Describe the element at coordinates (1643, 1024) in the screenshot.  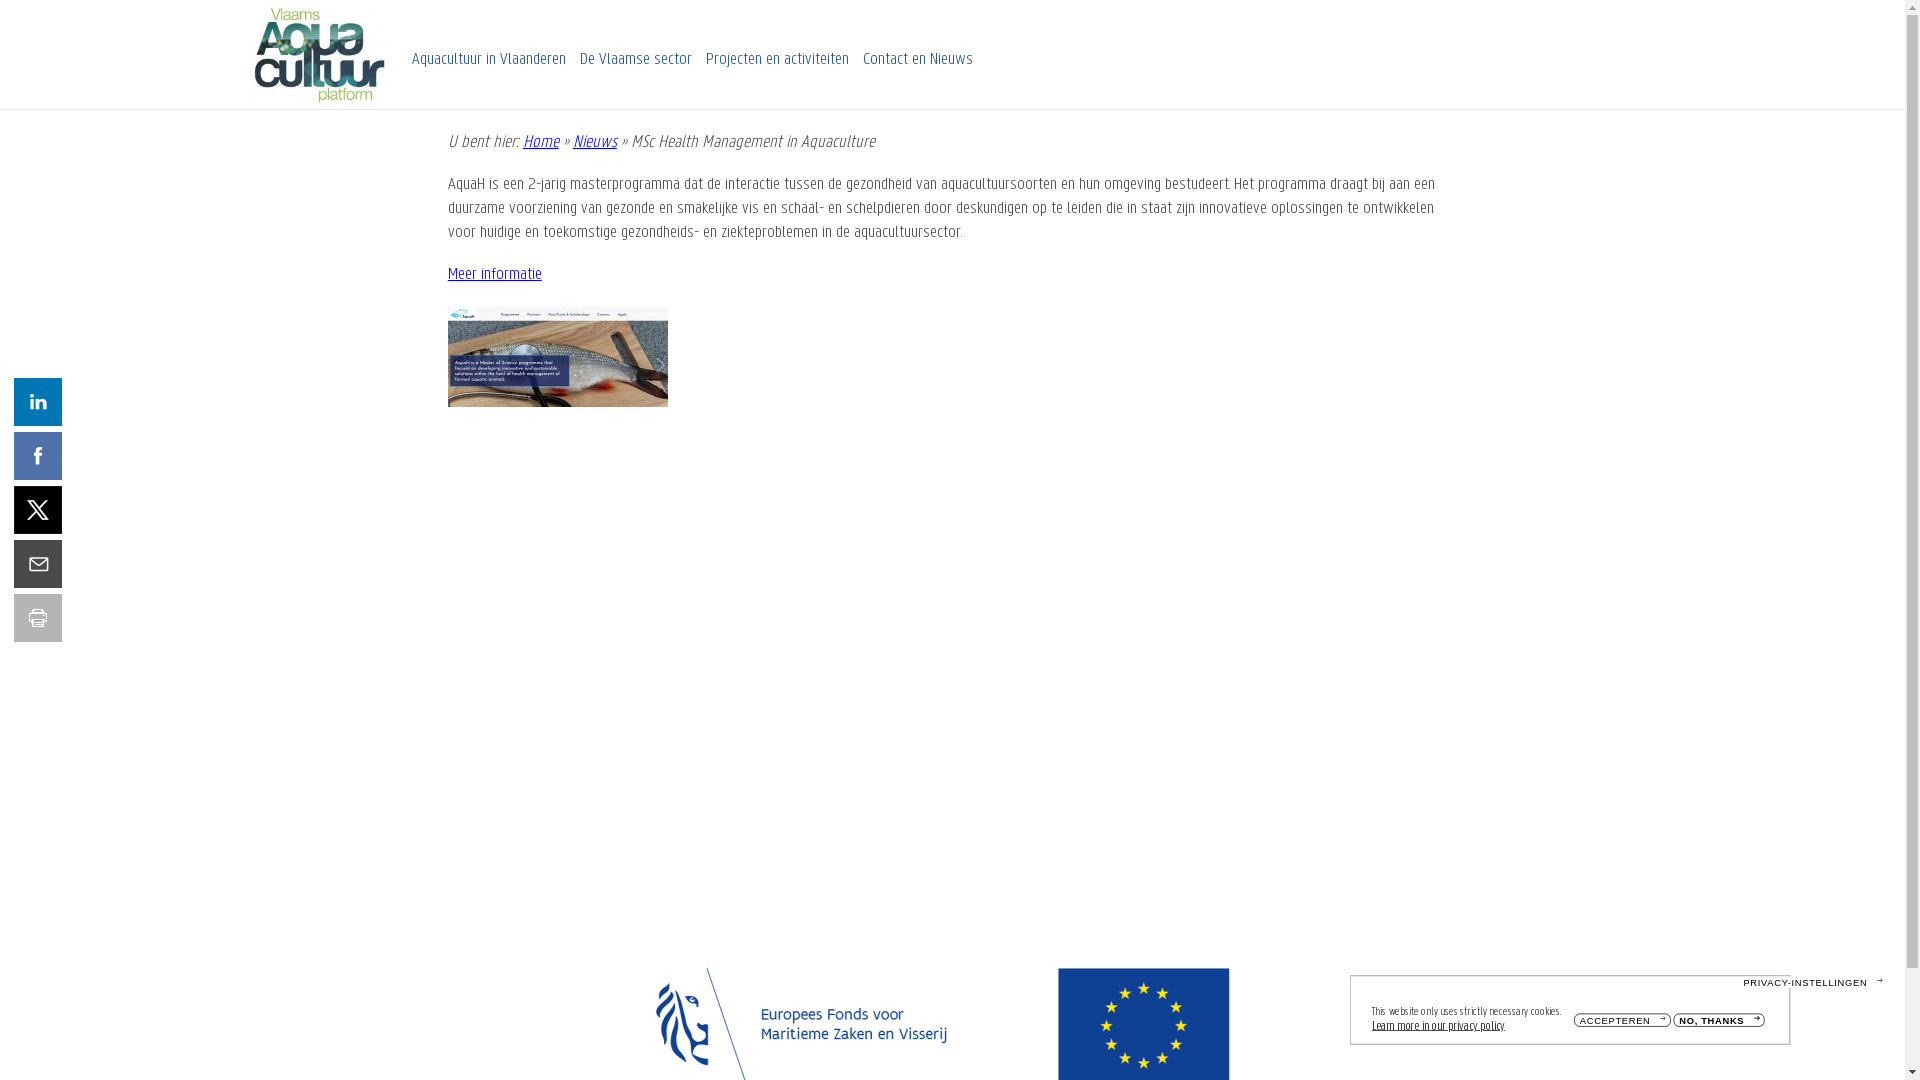
I see `ACCEPTEREN` at that location.